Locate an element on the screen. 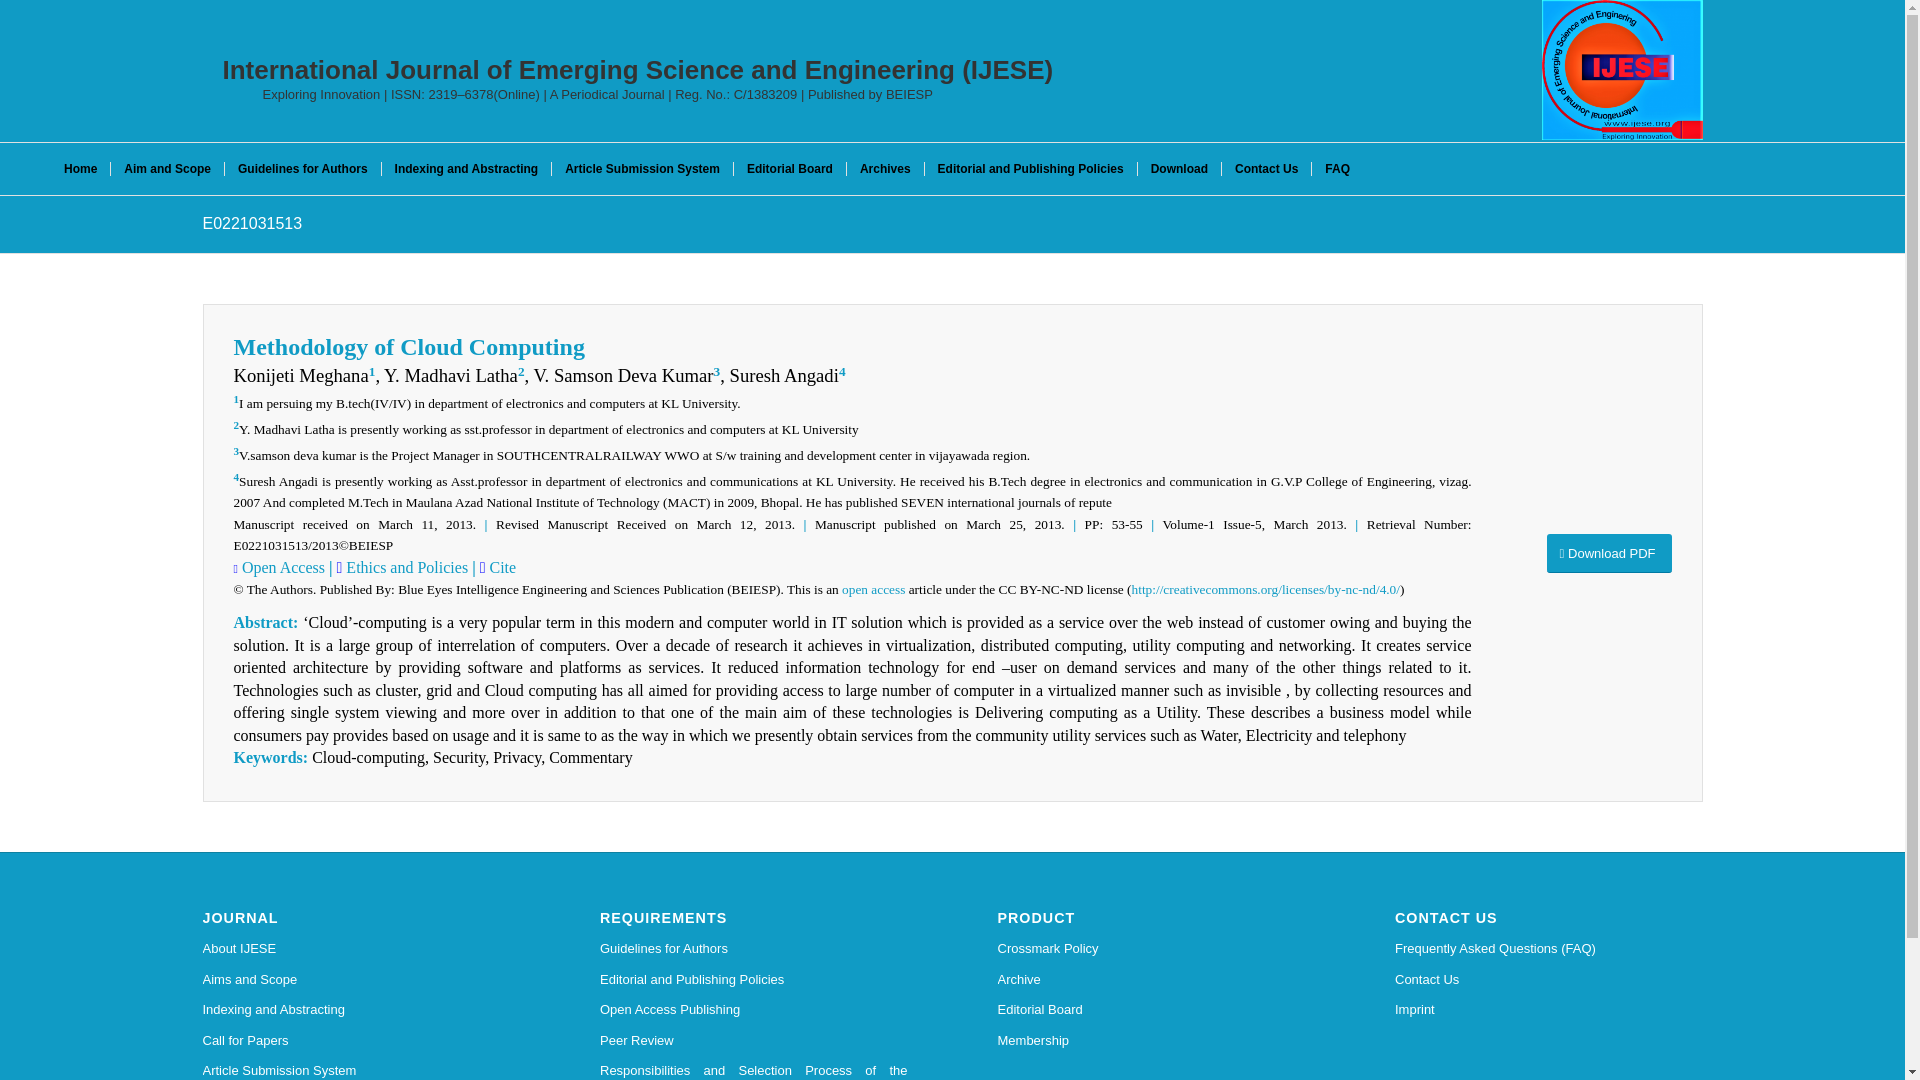 This screenshot has width=1920, height=1080. Call for Papers is located at coordinates (356, 1041).